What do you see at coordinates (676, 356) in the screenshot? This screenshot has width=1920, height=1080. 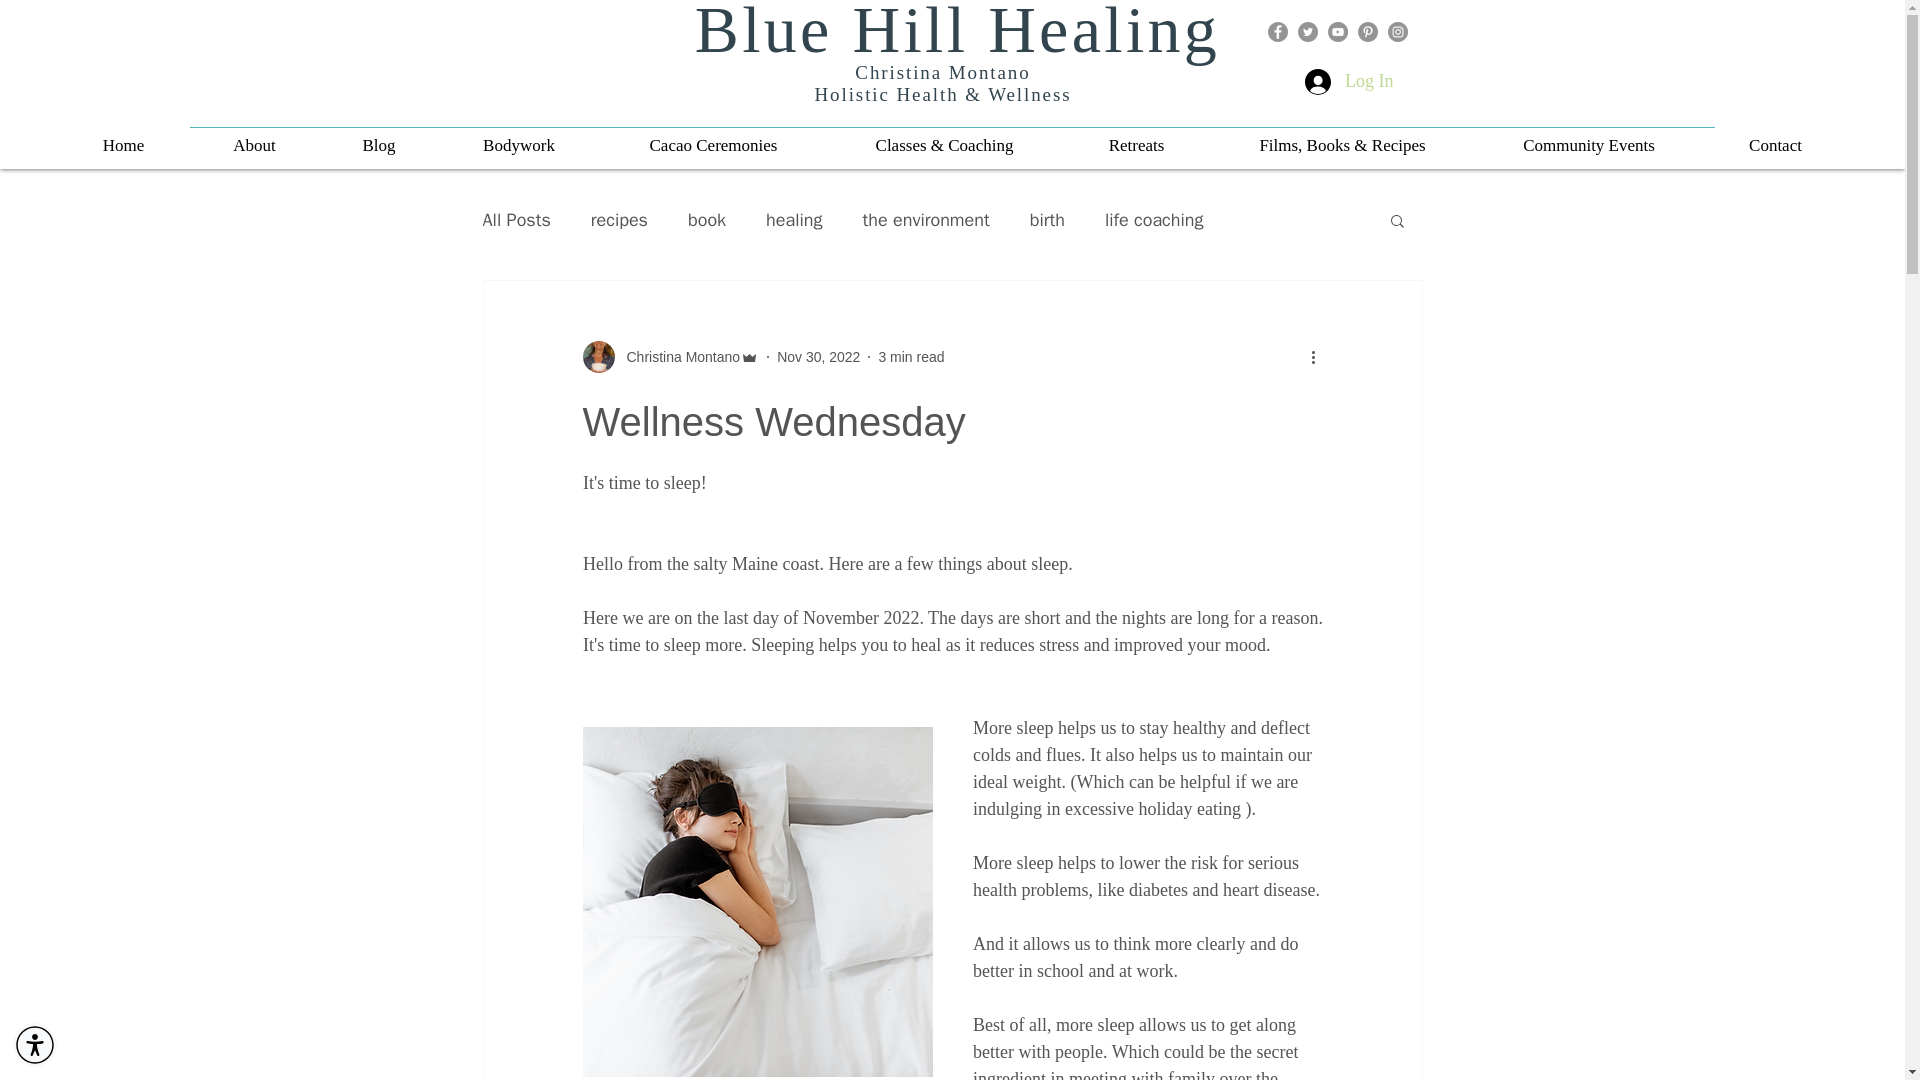 I see `Christina Montano` at bounding box center [676, 356].